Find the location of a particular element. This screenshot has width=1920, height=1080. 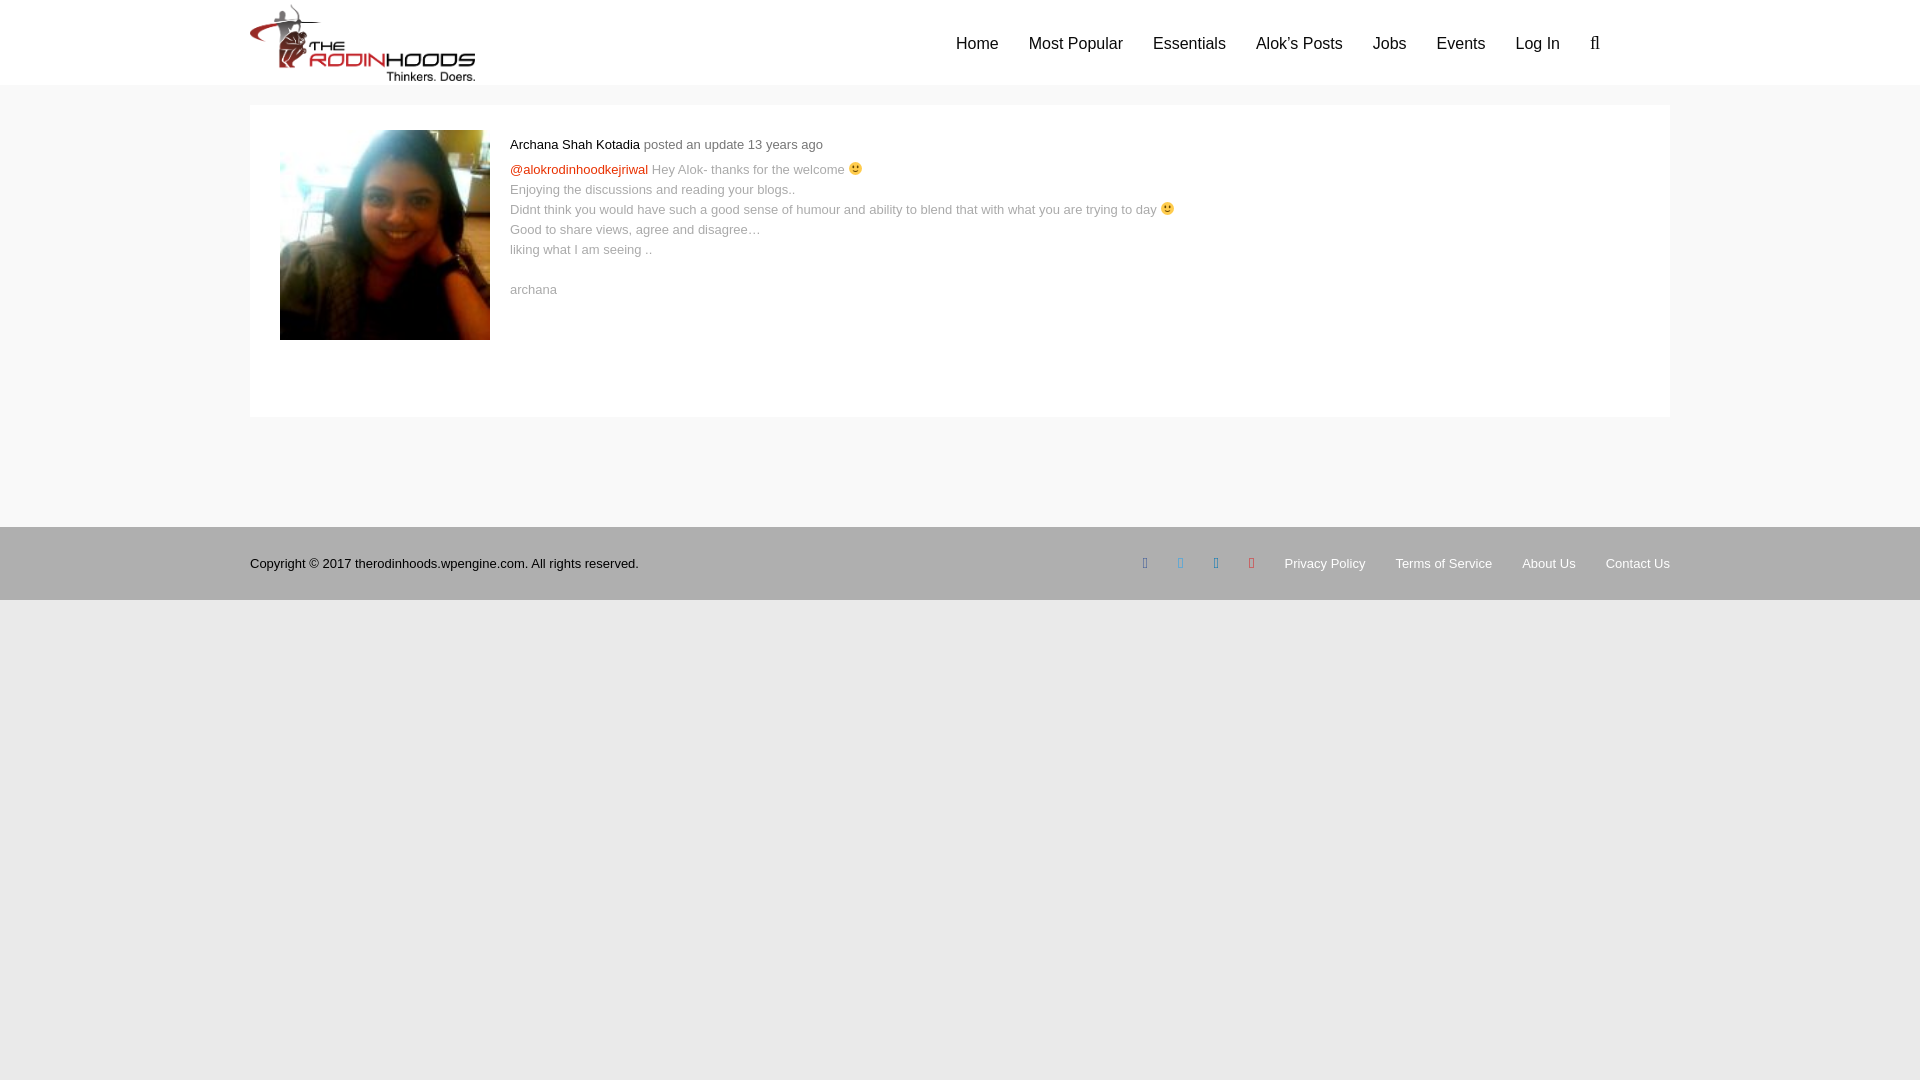

TheRodinhoods is located at coordinates (362, 77).